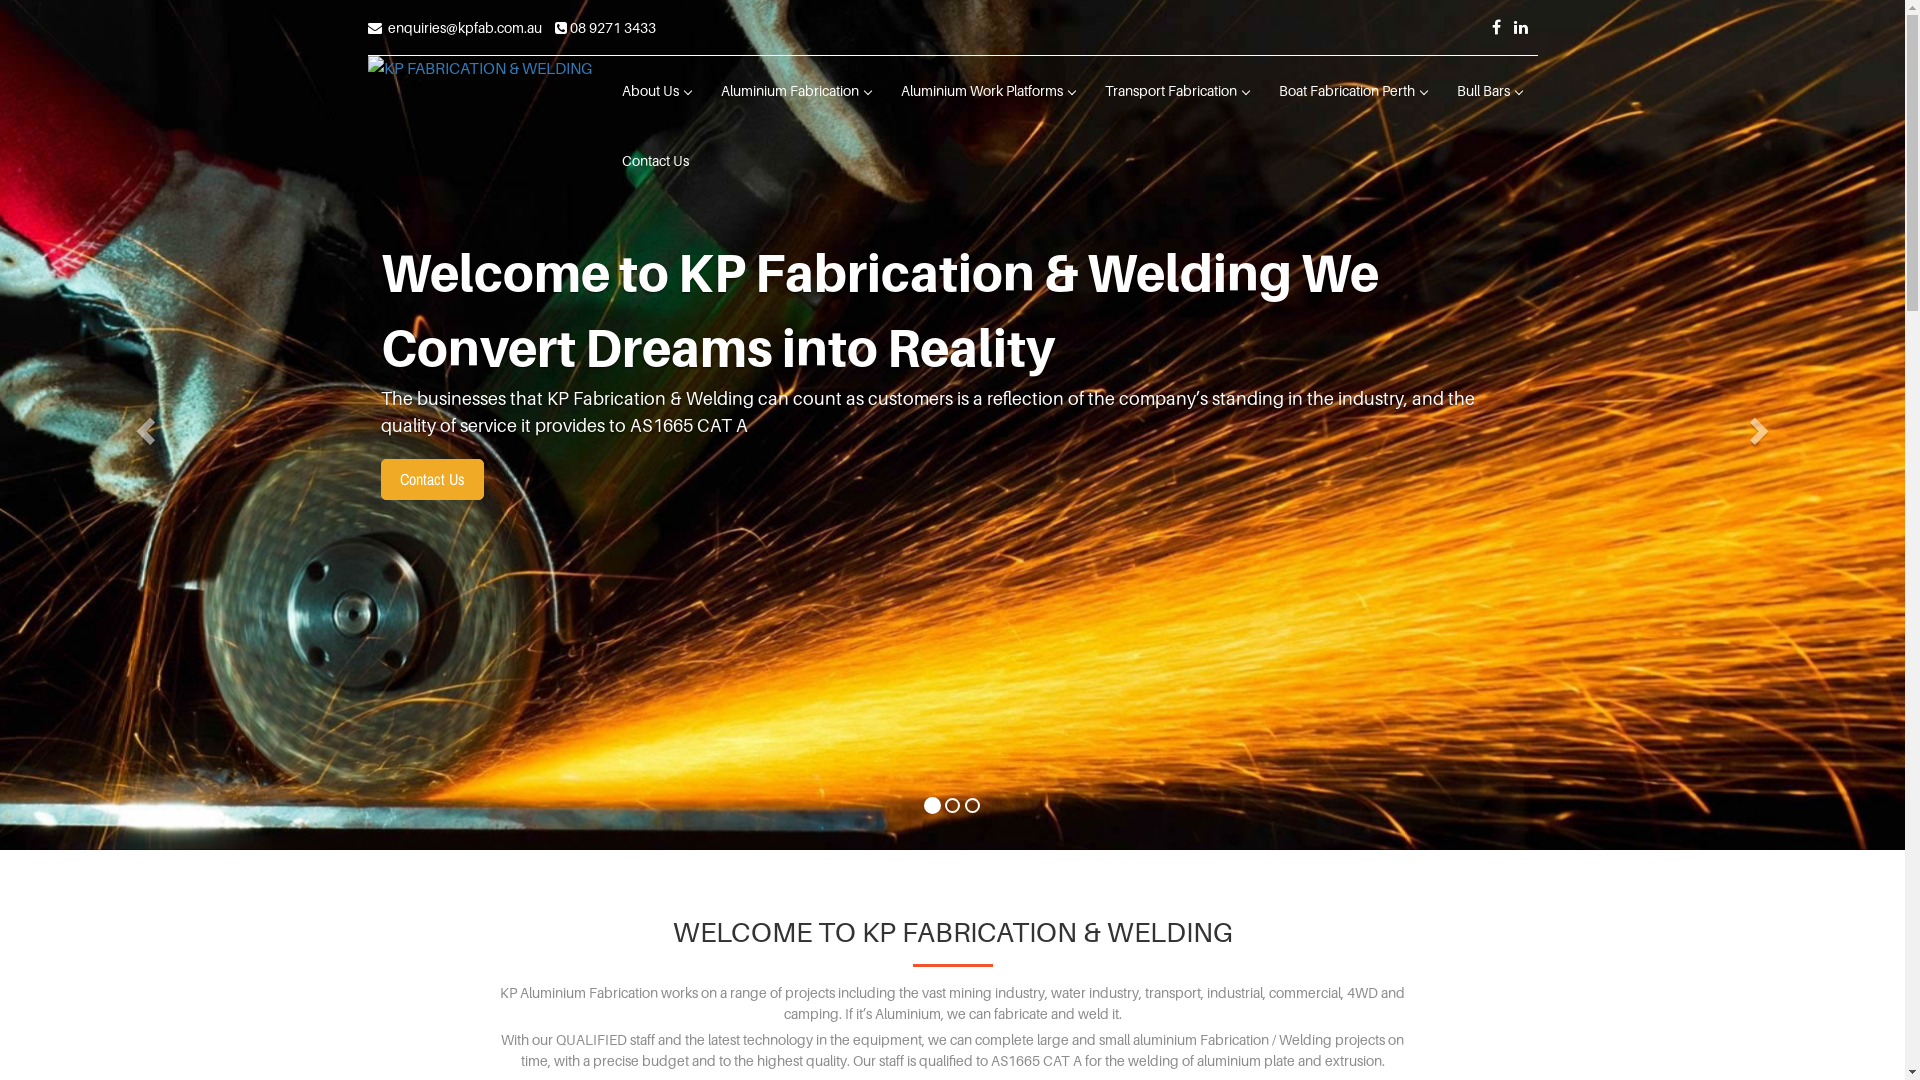 Image resolution: width=1920 pixels, height=1080 pixels. What do you see at coordinates (656, 91) in the screenshot?
I see `About Us` at bounding box center [656, 91].